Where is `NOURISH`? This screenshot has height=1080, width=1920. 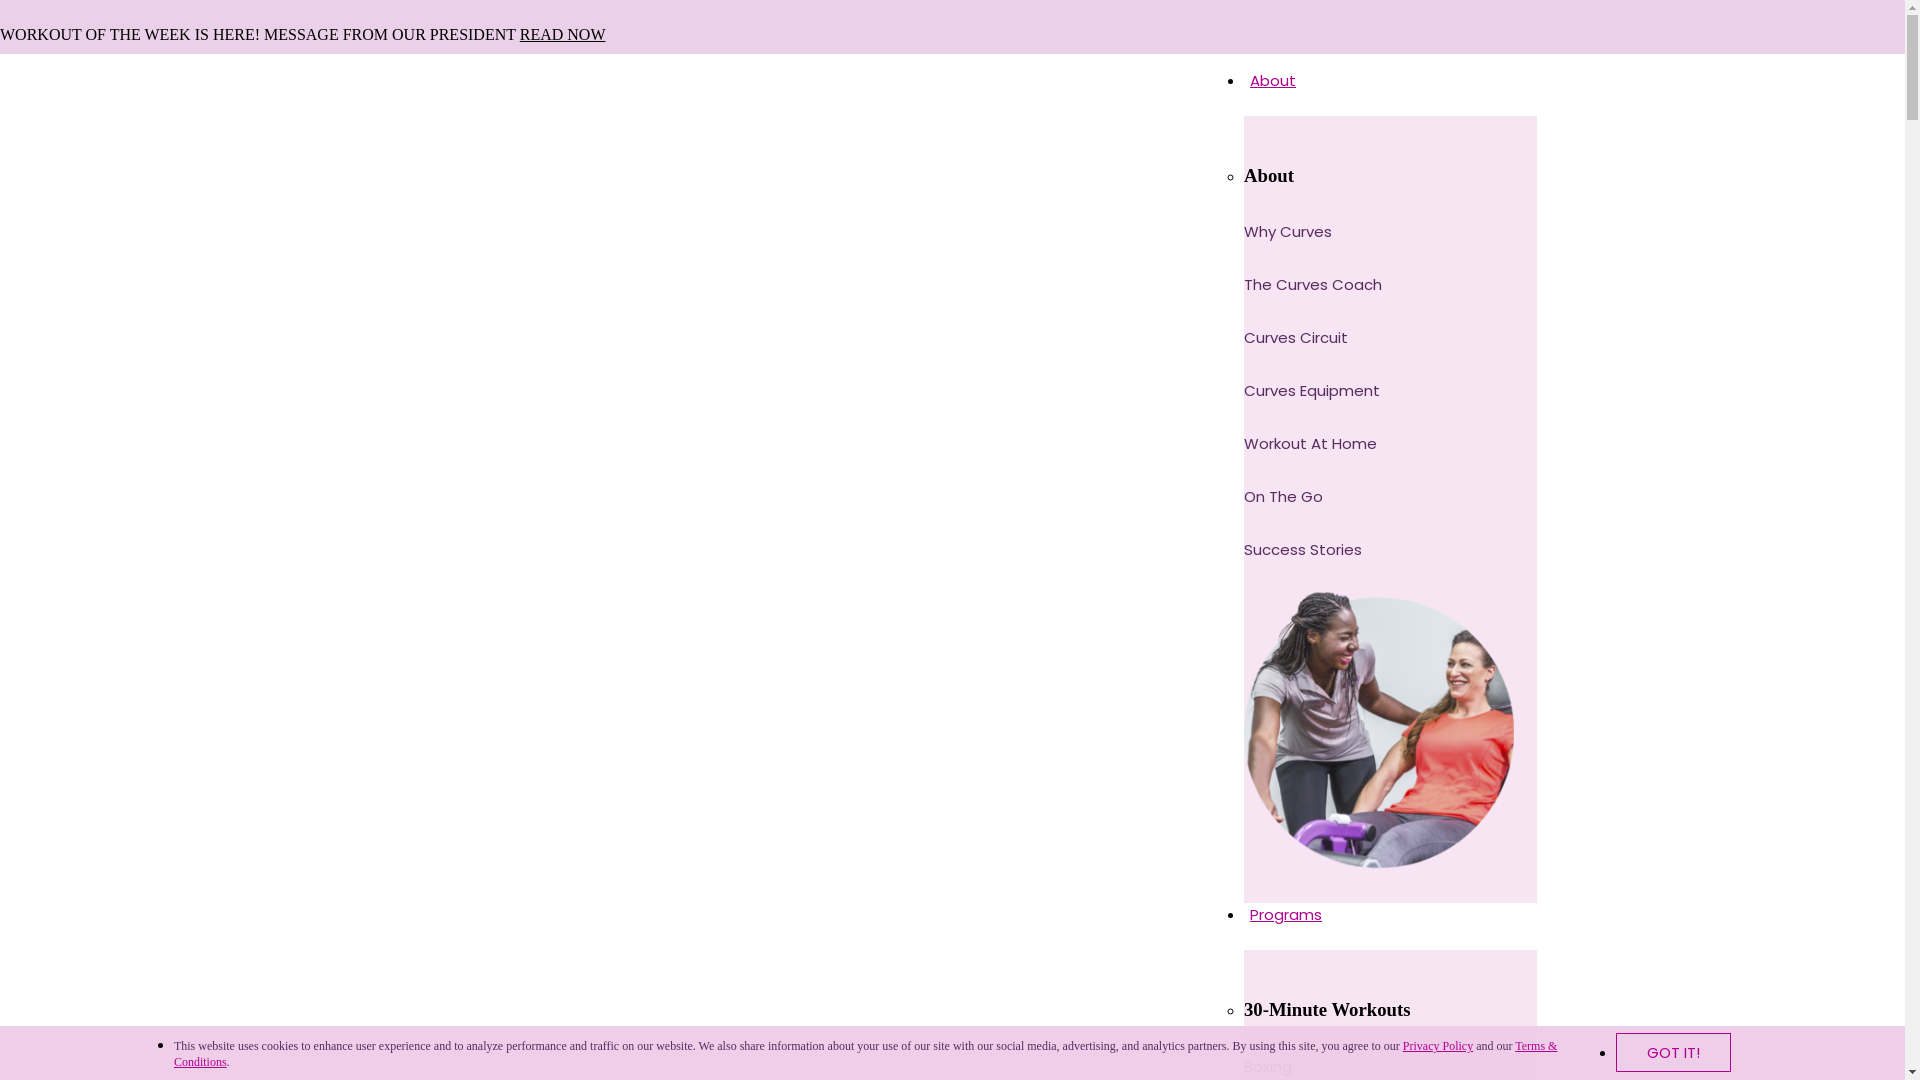
NOURISH is located at coordinates (112, 266).